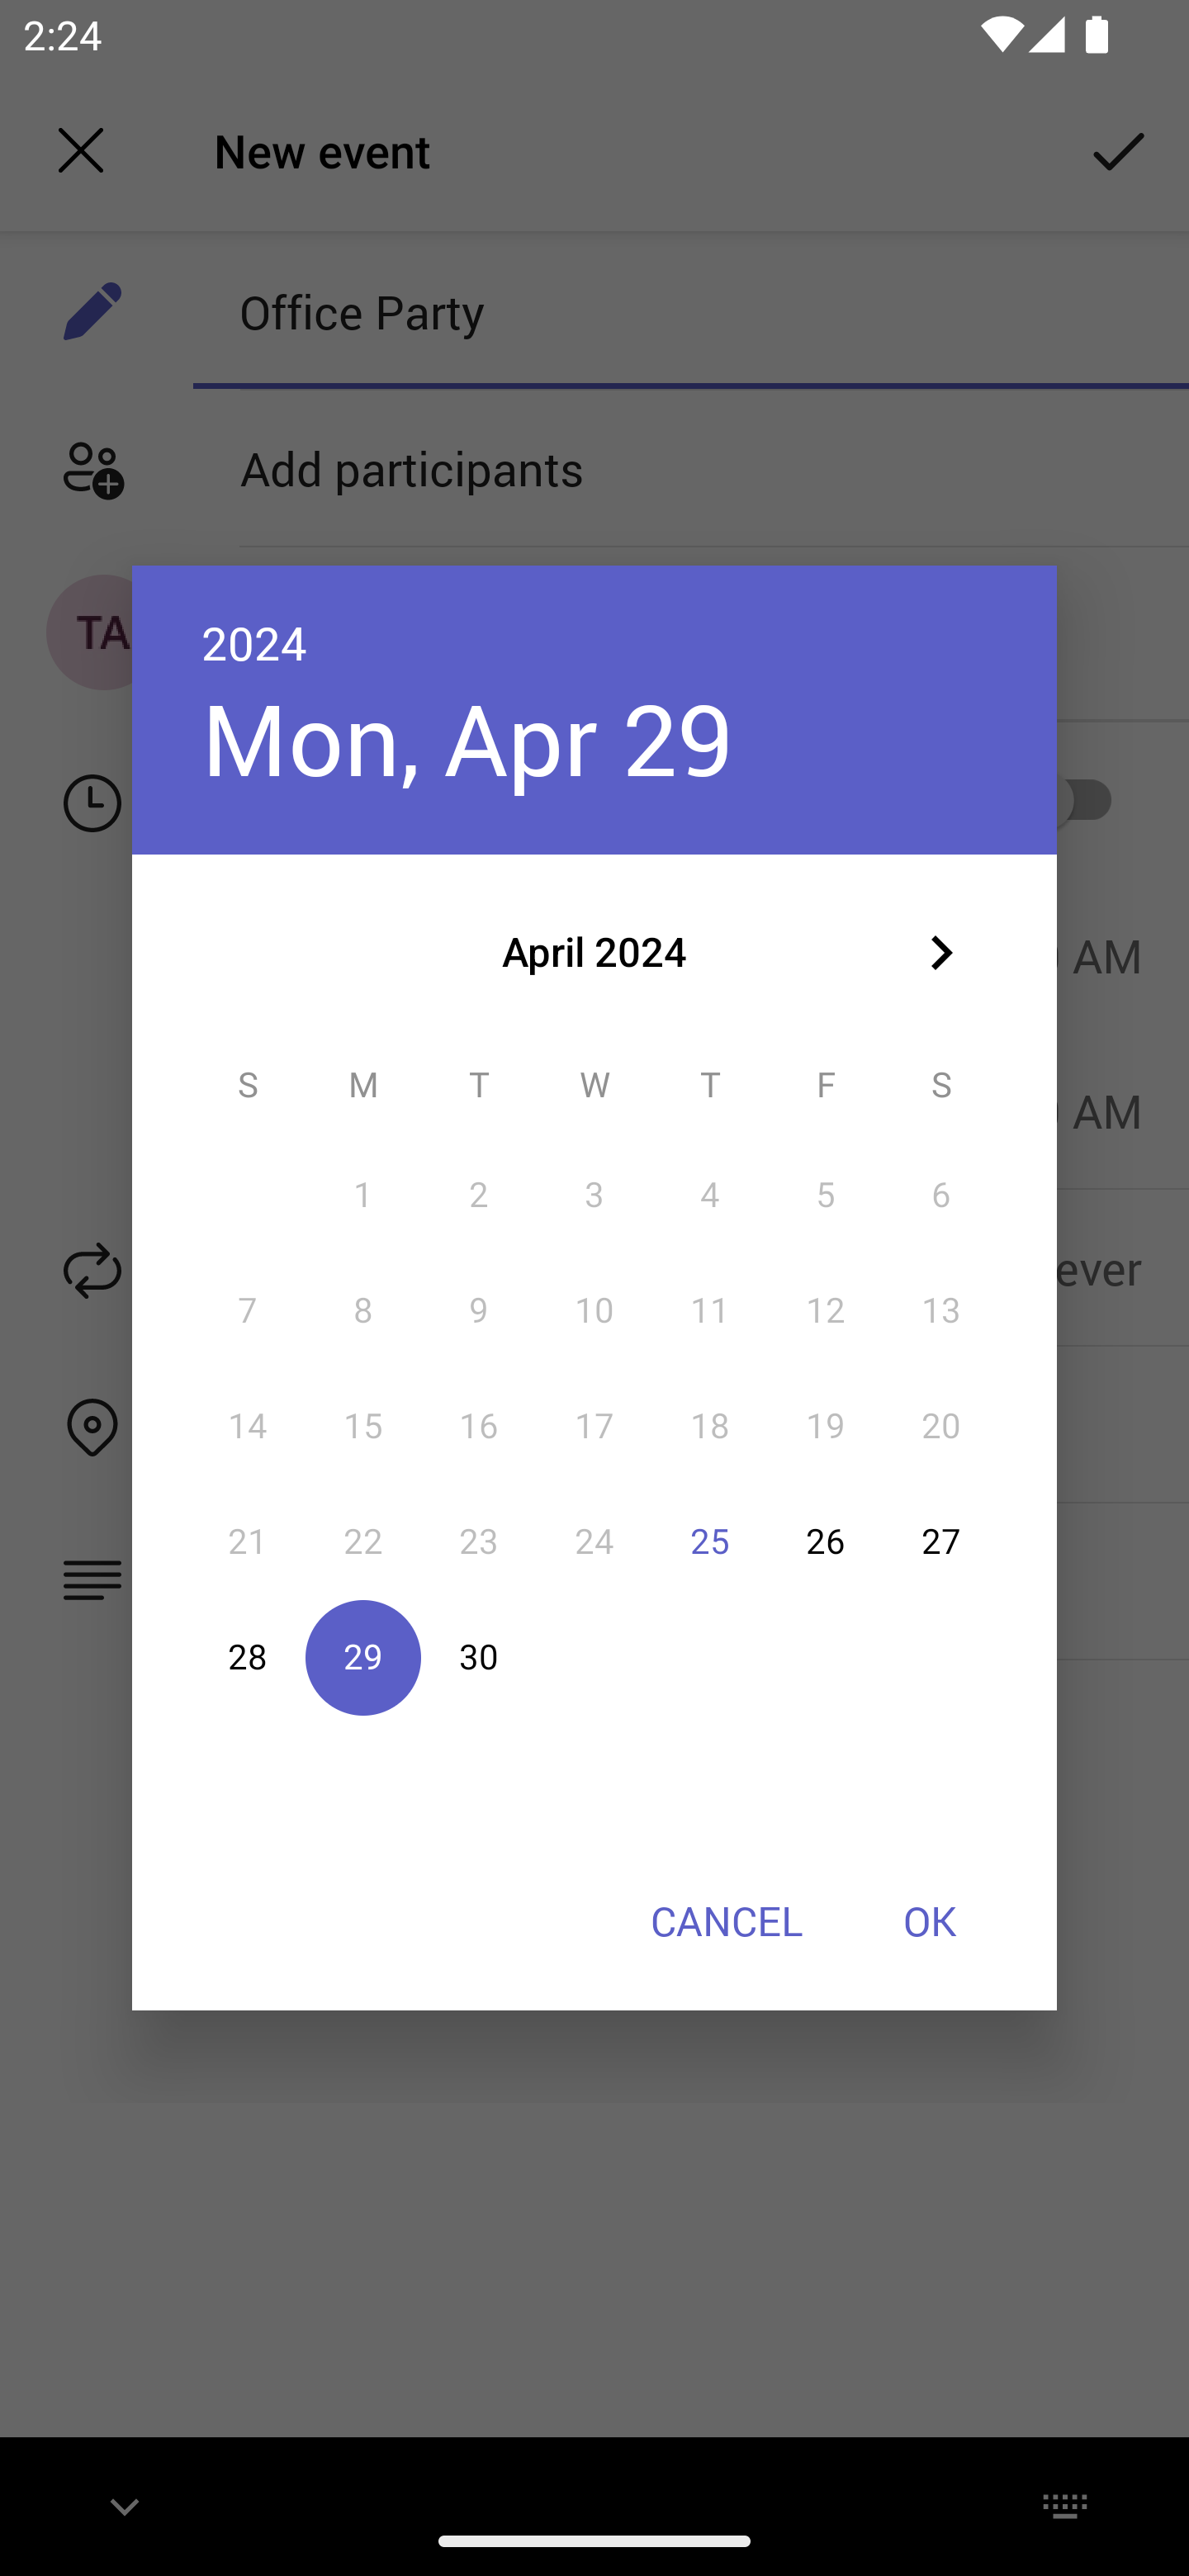  I want to click on 22 22 April 2024, so click(363, 1541).